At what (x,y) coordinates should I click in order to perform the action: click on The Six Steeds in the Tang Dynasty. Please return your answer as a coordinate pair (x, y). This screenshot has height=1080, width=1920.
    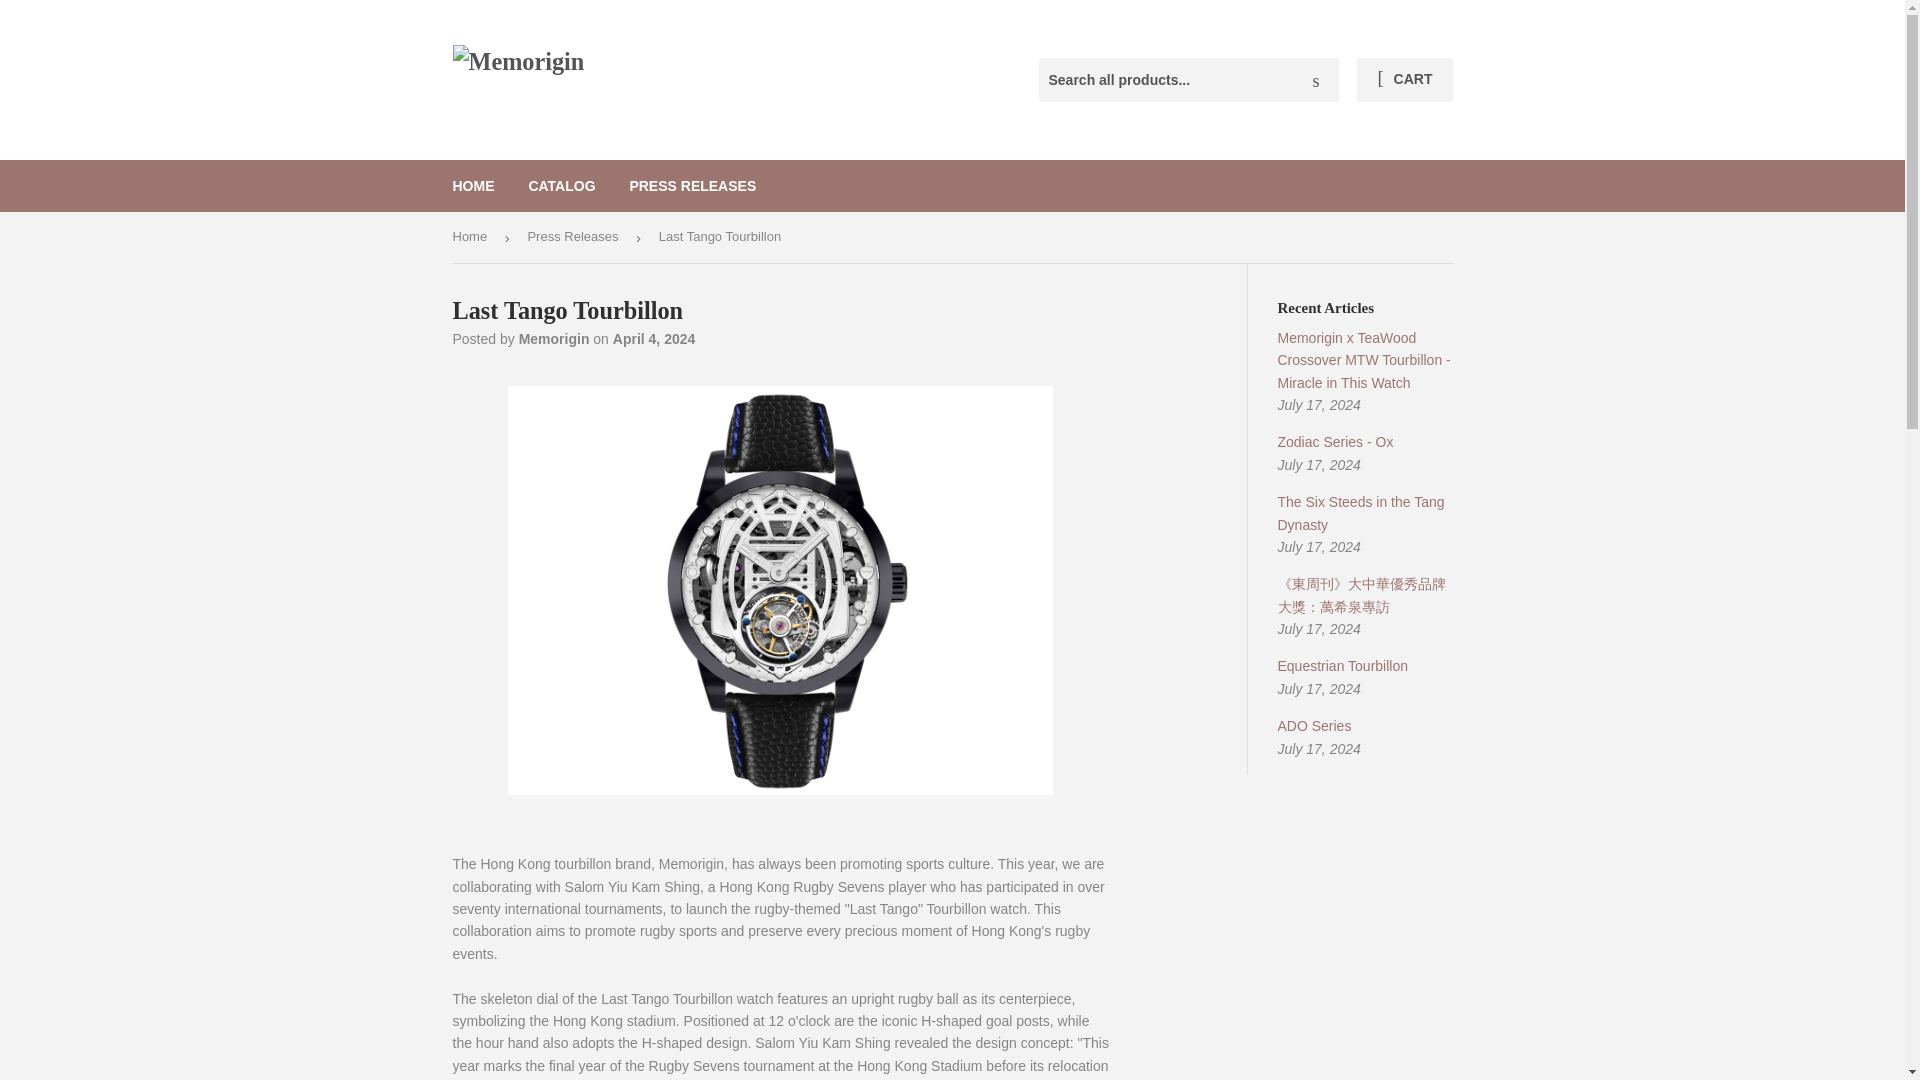
    Looking at the image, I should click on (1362, 512).